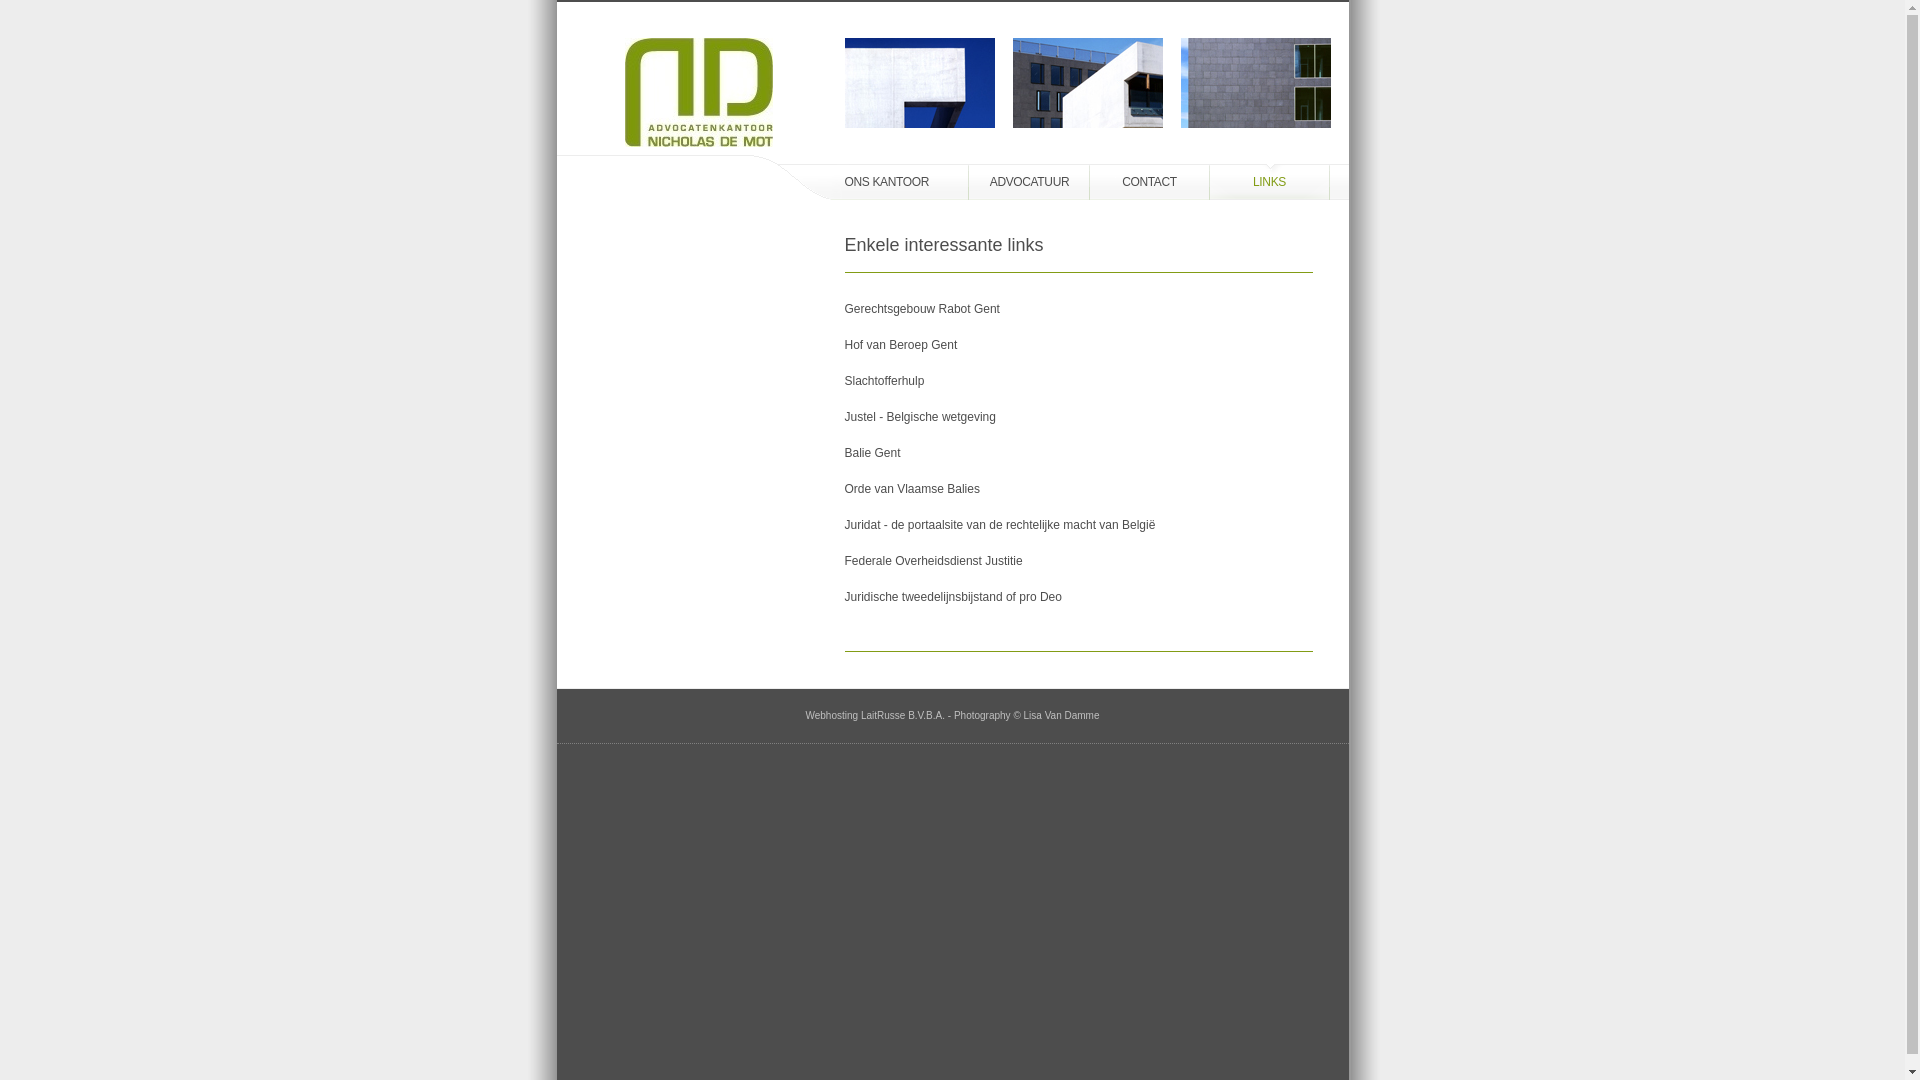 The image size is (1920, 1080). What do you see at coordinates (1078, 309) in the screenshot?
I see `Gerechtsgebouw Rabot Gent` at bounding box center [1078, 309].